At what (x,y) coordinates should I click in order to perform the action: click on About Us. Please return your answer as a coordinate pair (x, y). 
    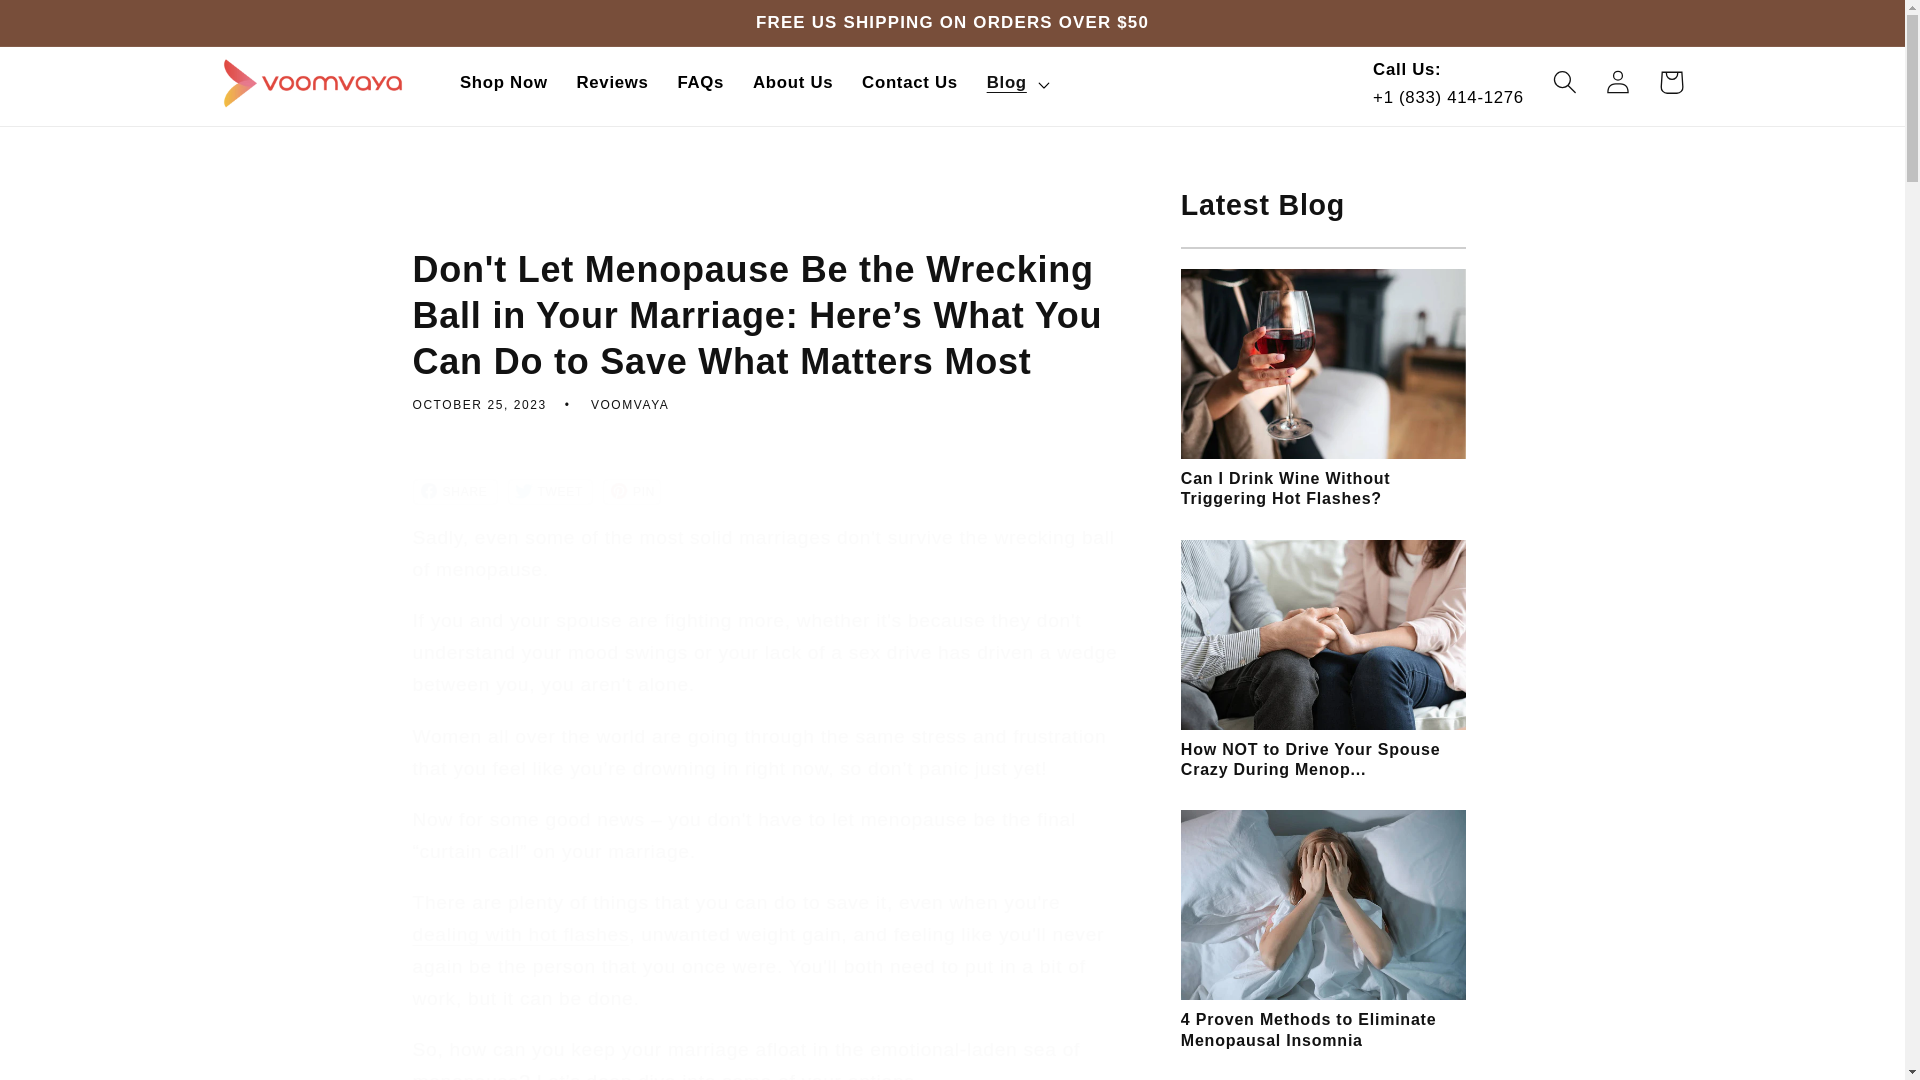
    Looking at the image, I should click on (794, 84).